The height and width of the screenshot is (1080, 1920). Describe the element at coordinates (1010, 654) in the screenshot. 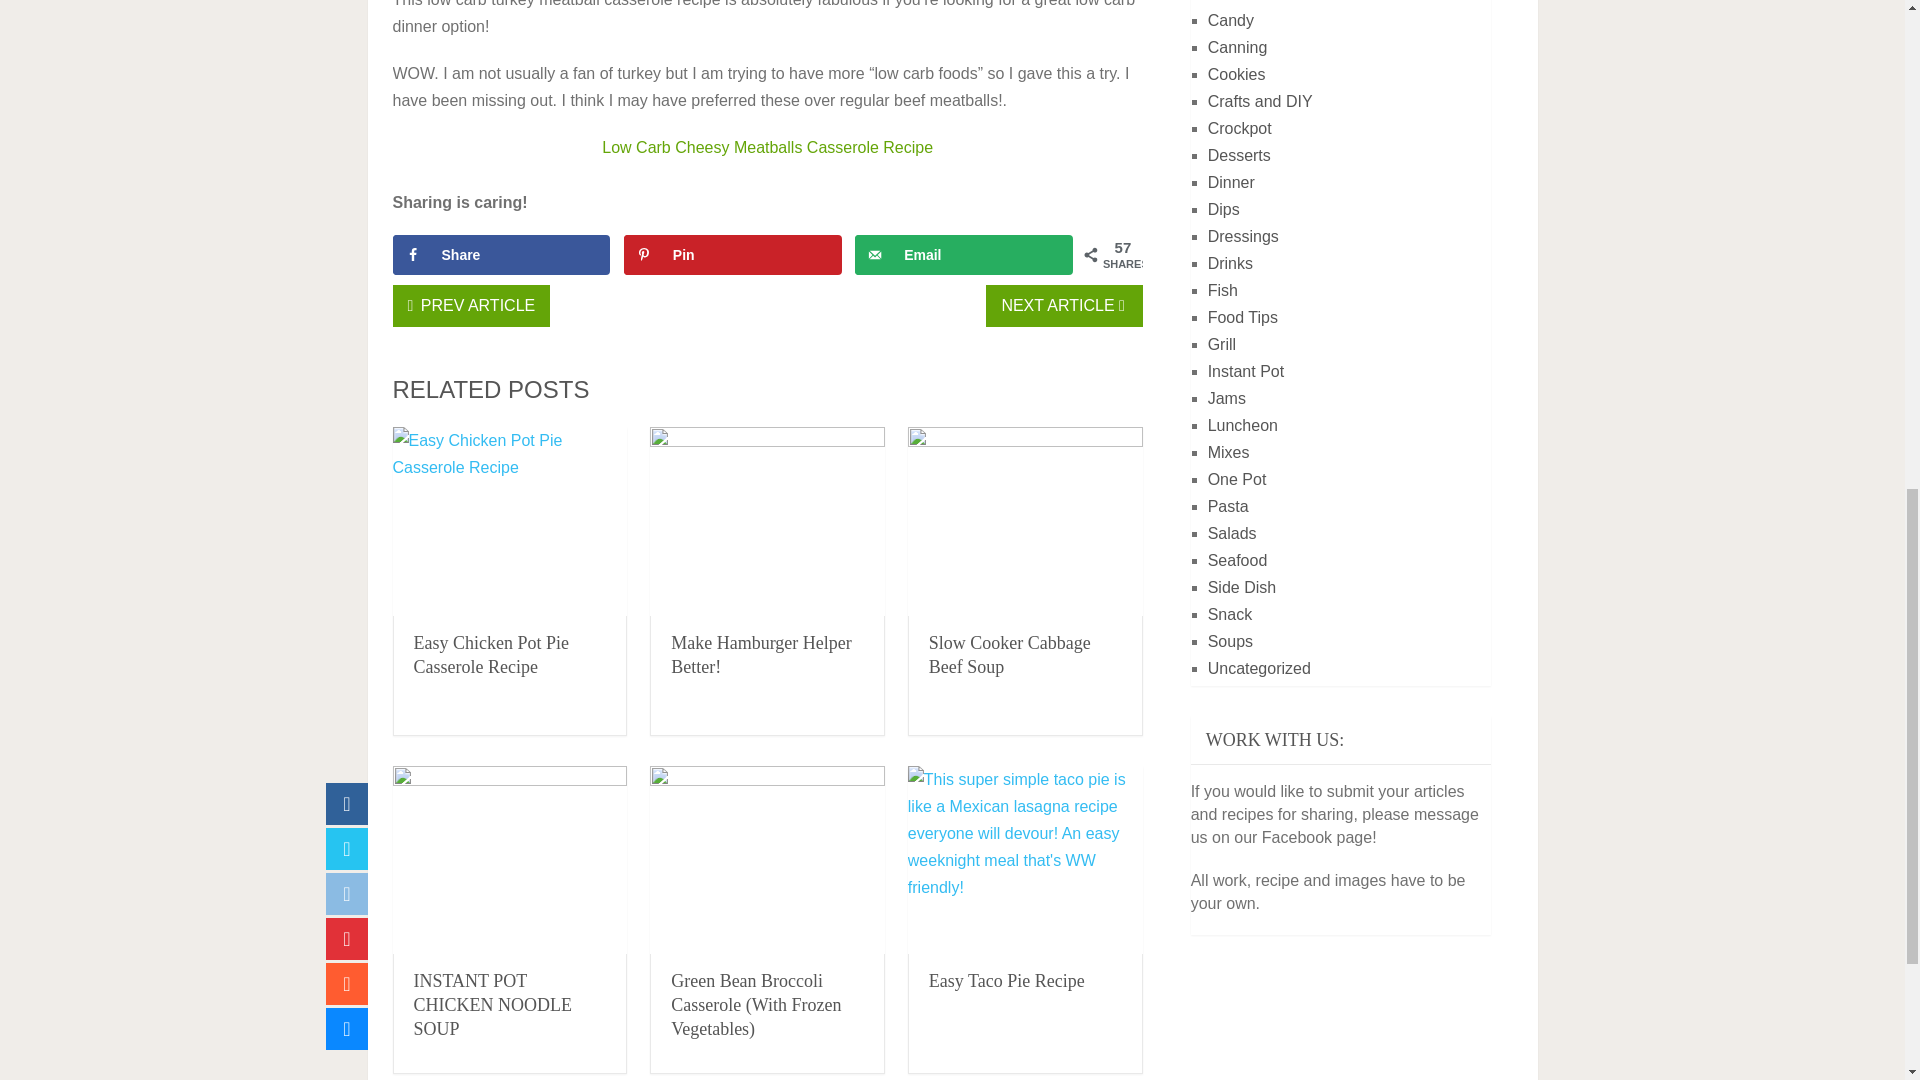

I see `Slow Cooker Cabbage Beef Soup` at that location.